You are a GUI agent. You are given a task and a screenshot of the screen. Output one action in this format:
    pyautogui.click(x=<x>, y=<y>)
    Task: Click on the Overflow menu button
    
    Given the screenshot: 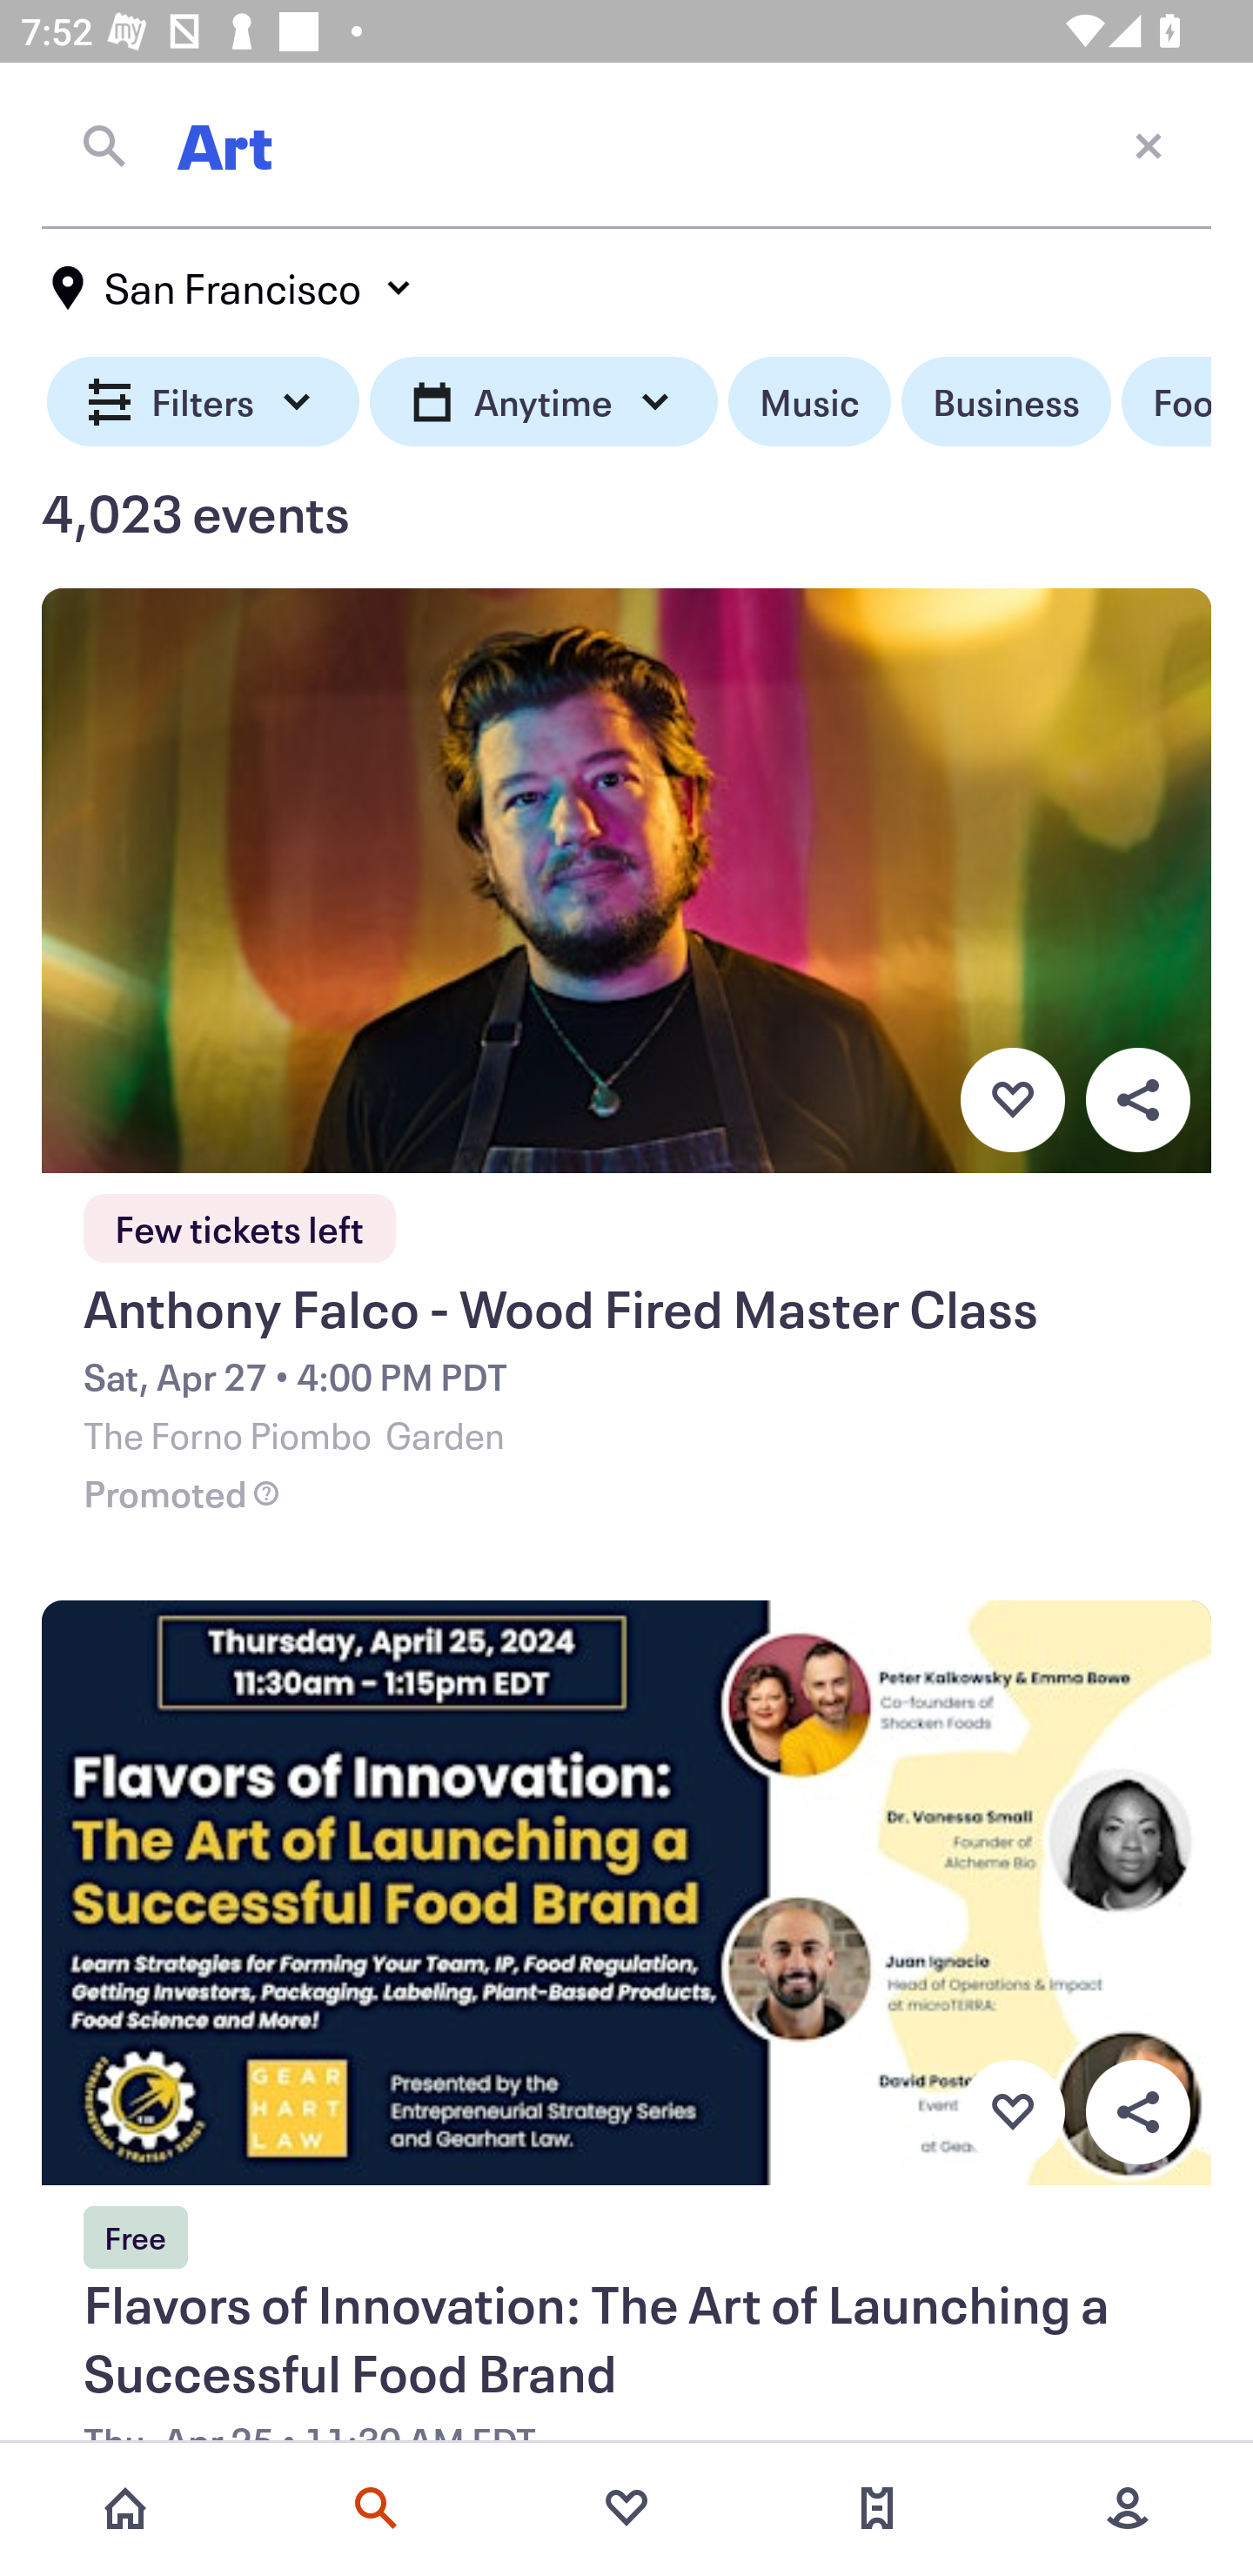 What is the action you would take?
    pyautogui.click(x=1137, y=2112)
    